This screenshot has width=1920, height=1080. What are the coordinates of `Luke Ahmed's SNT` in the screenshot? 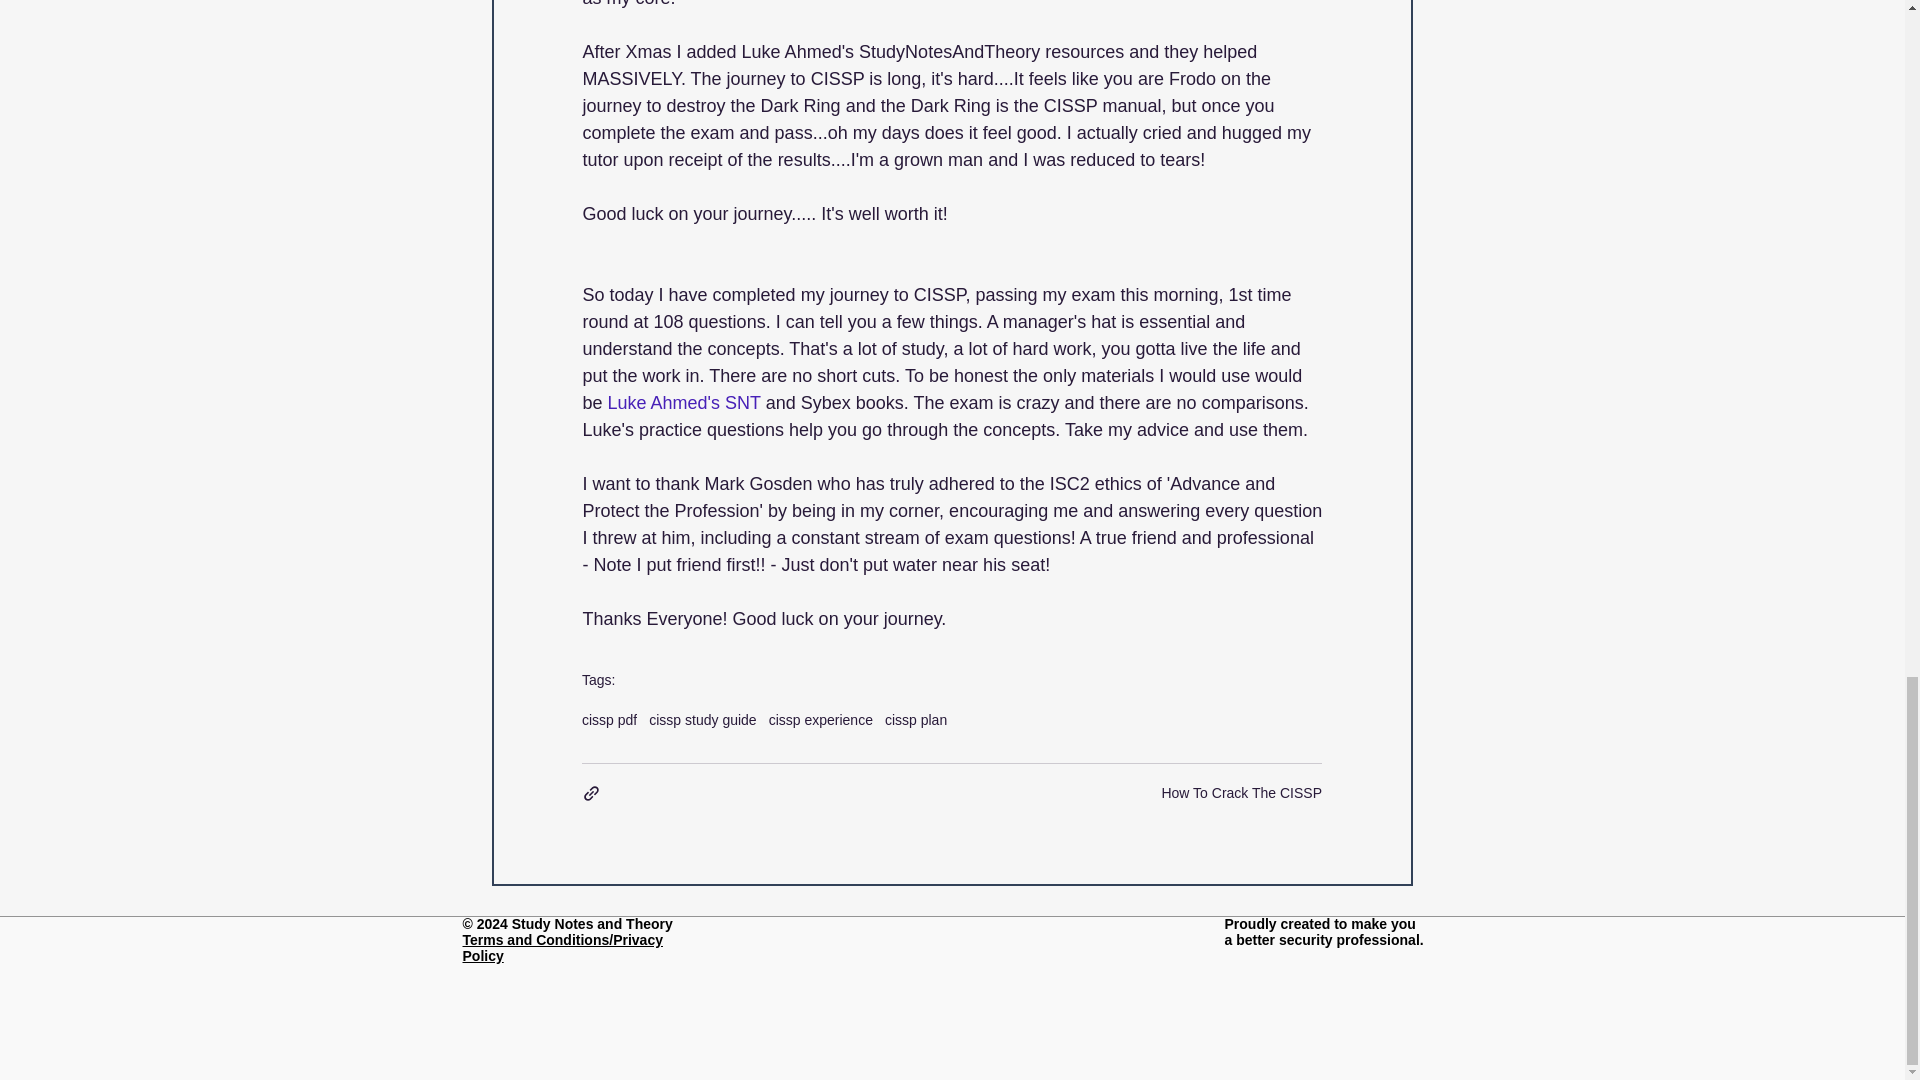 It's located at (683, 404).